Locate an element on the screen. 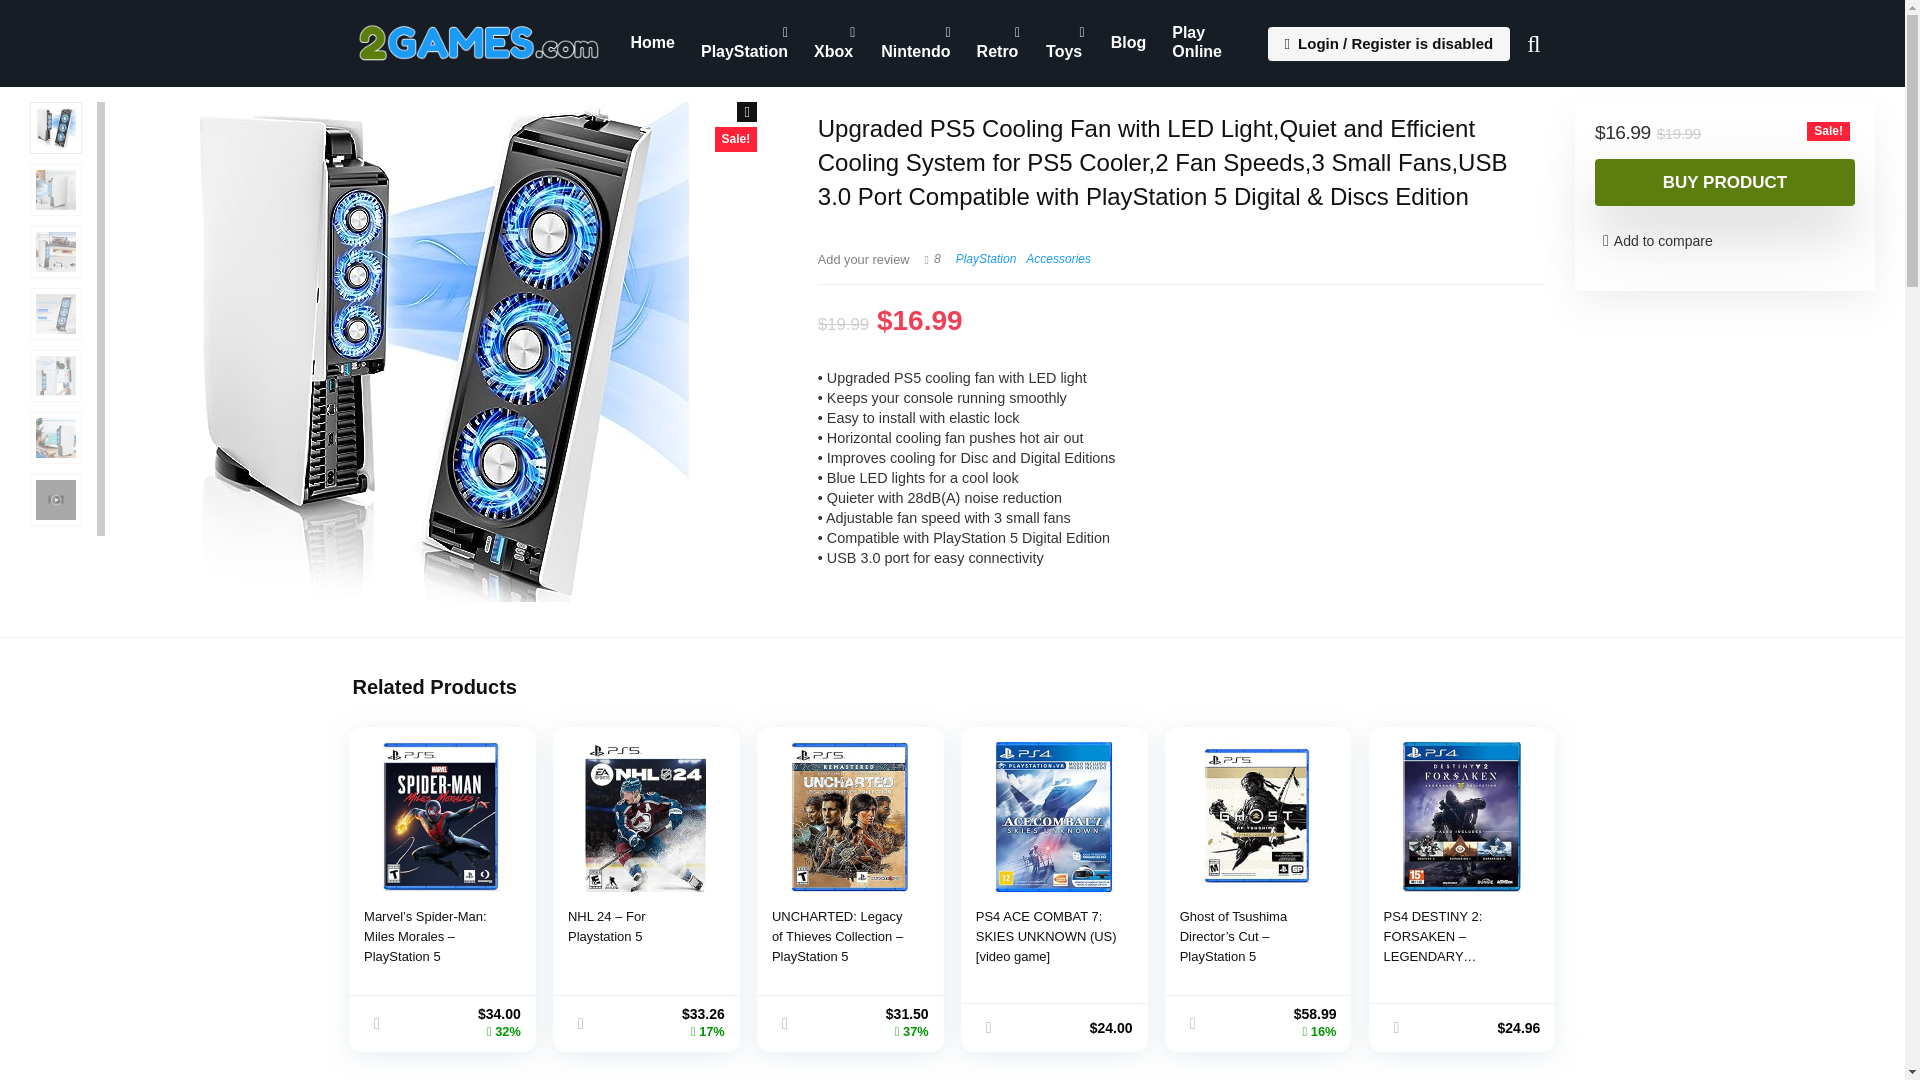  Blog is located at coordinates (1128, 42).